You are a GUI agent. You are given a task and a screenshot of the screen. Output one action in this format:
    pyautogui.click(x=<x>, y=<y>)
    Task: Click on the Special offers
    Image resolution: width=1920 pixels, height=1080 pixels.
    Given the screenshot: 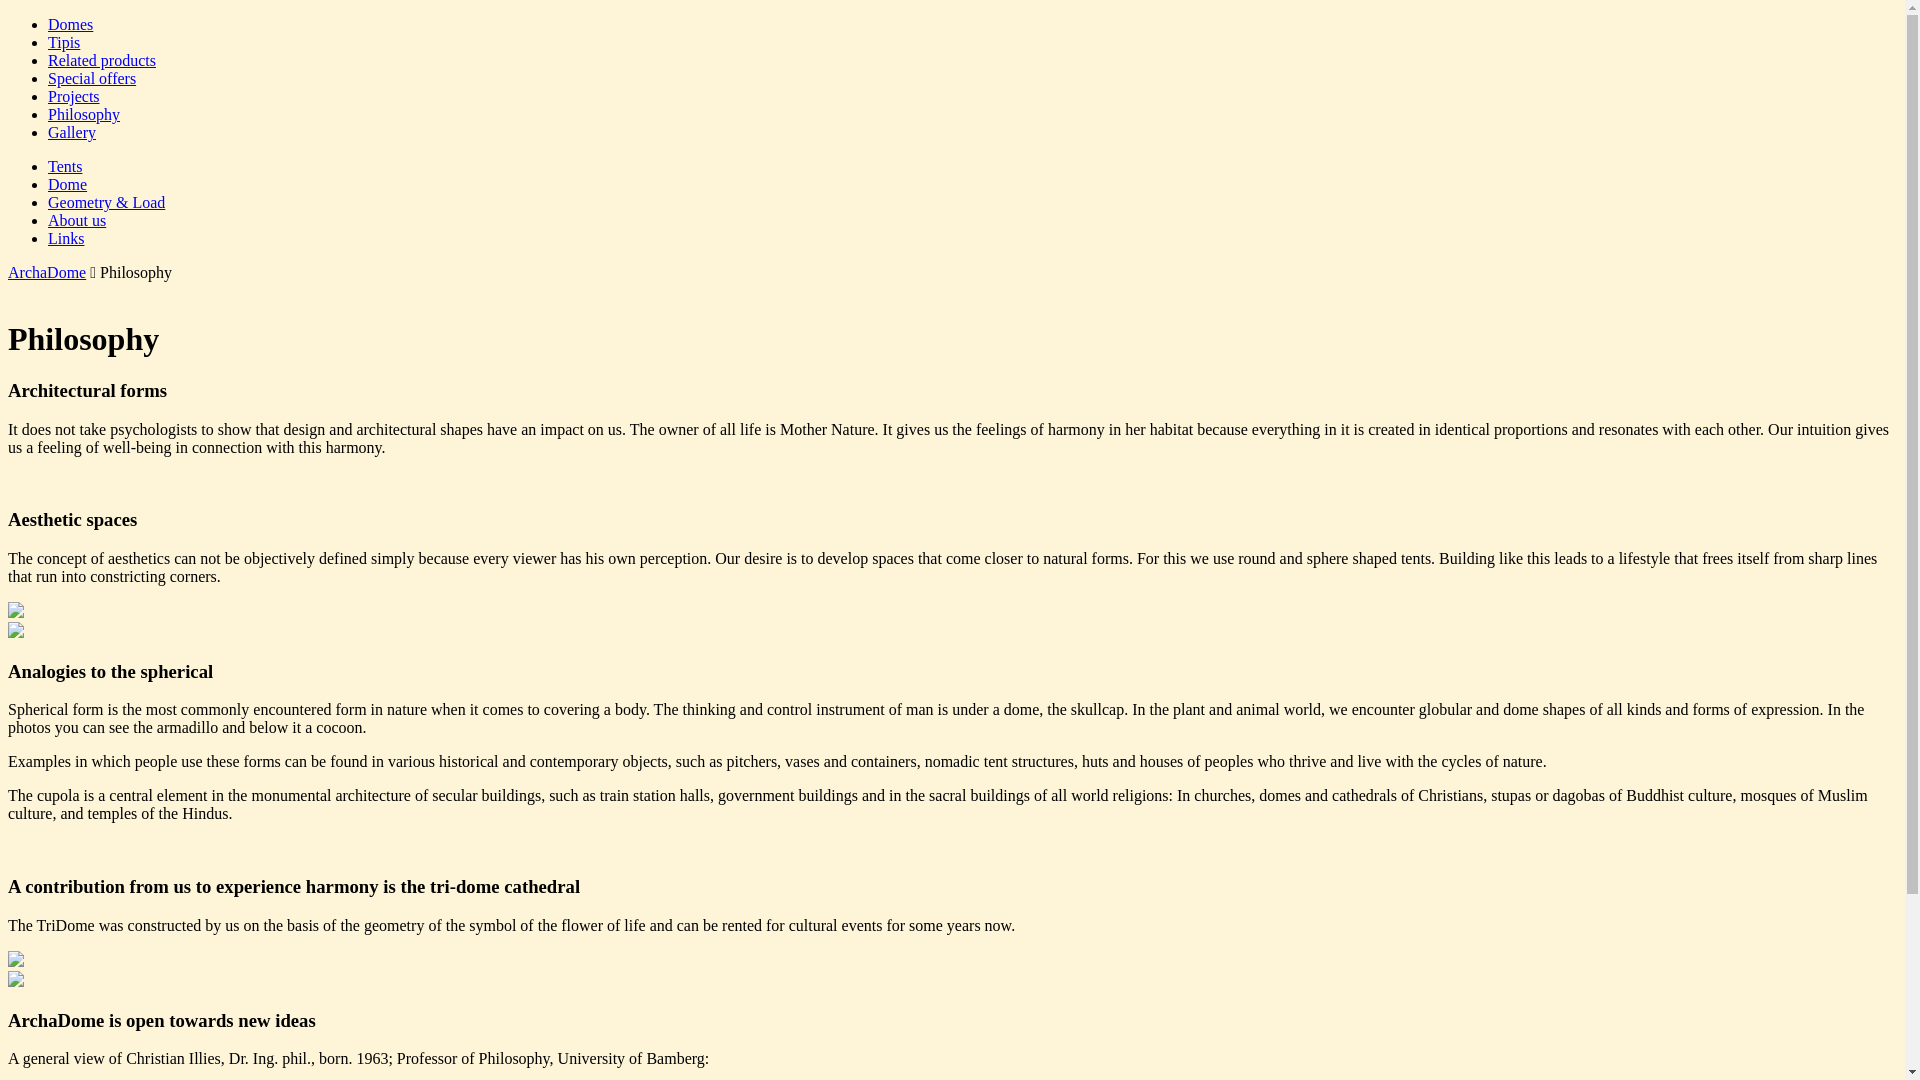 What is the action you would take?
    pyautogui.click(x=92, y=78)
    